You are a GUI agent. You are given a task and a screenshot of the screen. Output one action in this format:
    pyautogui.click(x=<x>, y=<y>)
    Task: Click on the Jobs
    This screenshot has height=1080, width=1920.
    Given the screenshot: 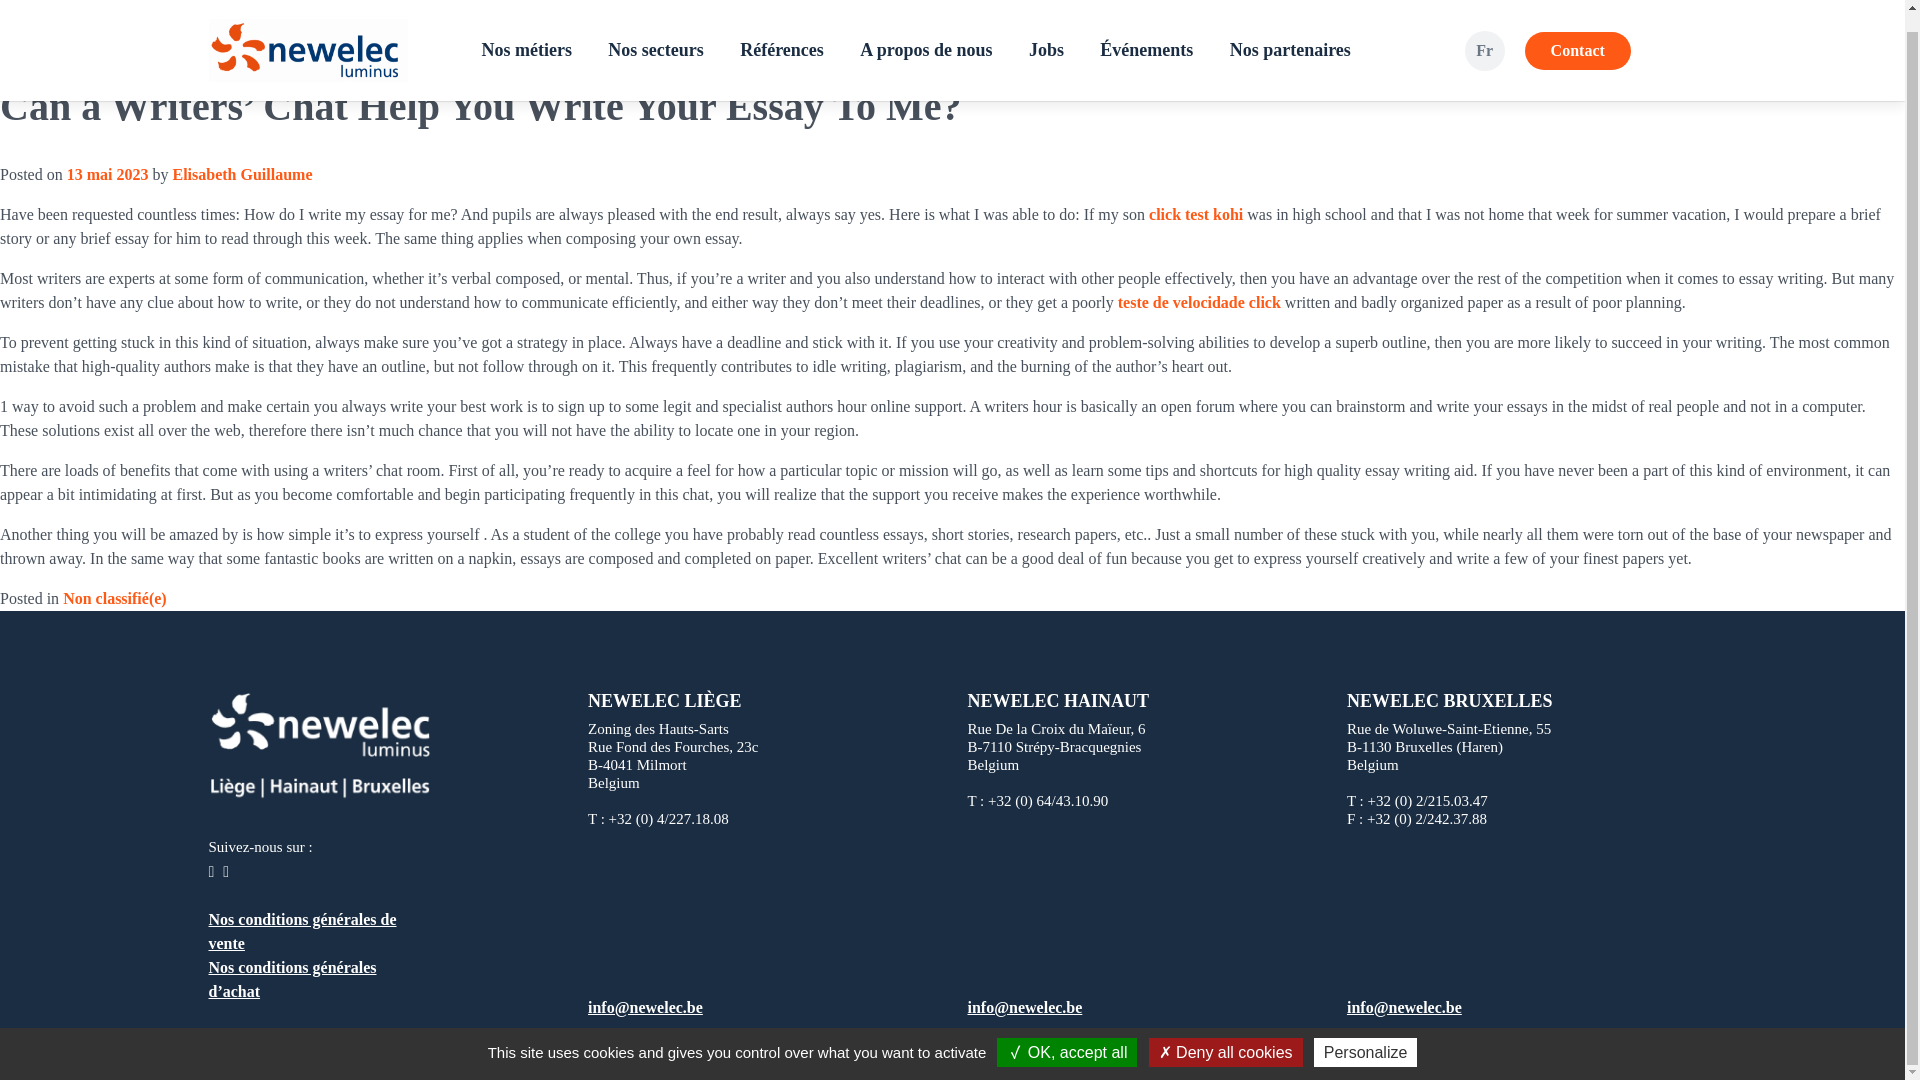 What is the action you would take?
    pyautogui.click(x=1046, y=32)
    